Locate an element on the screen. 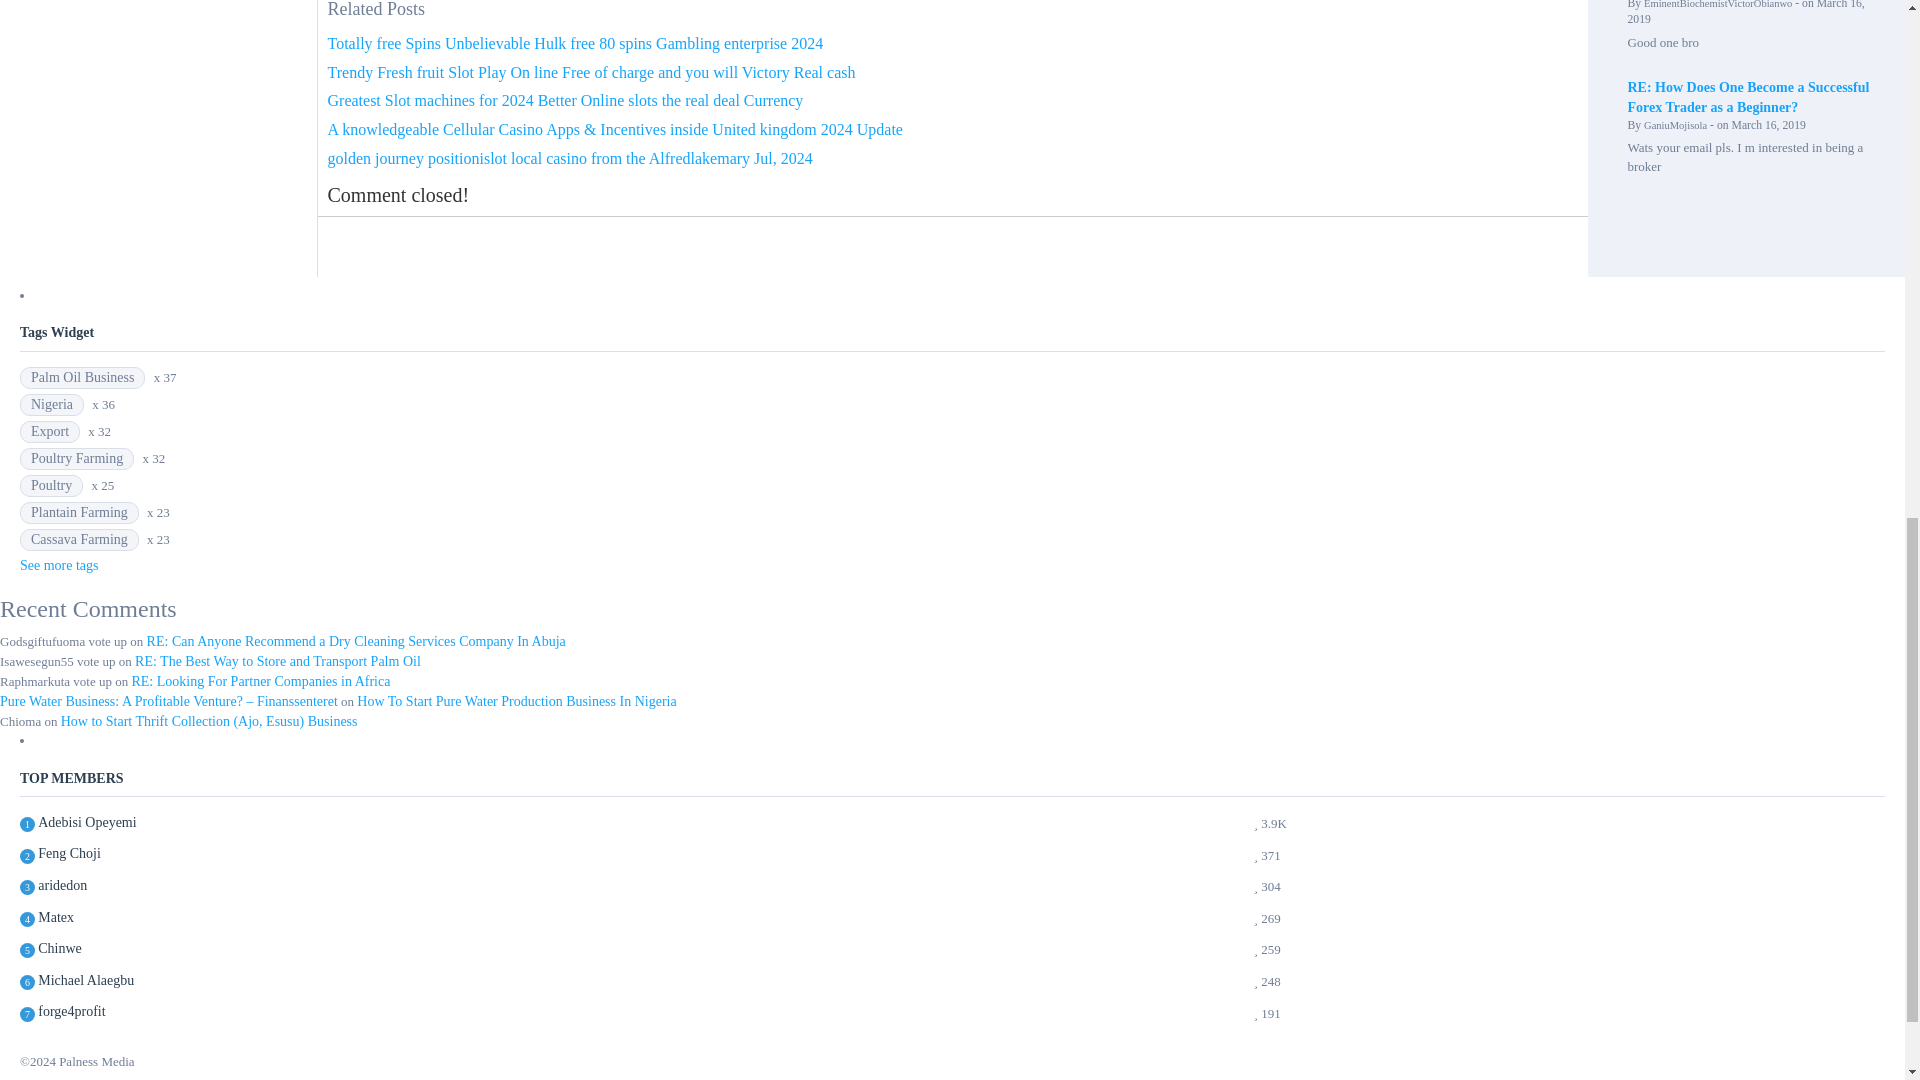  3907 is located at coordinates (87, 822).